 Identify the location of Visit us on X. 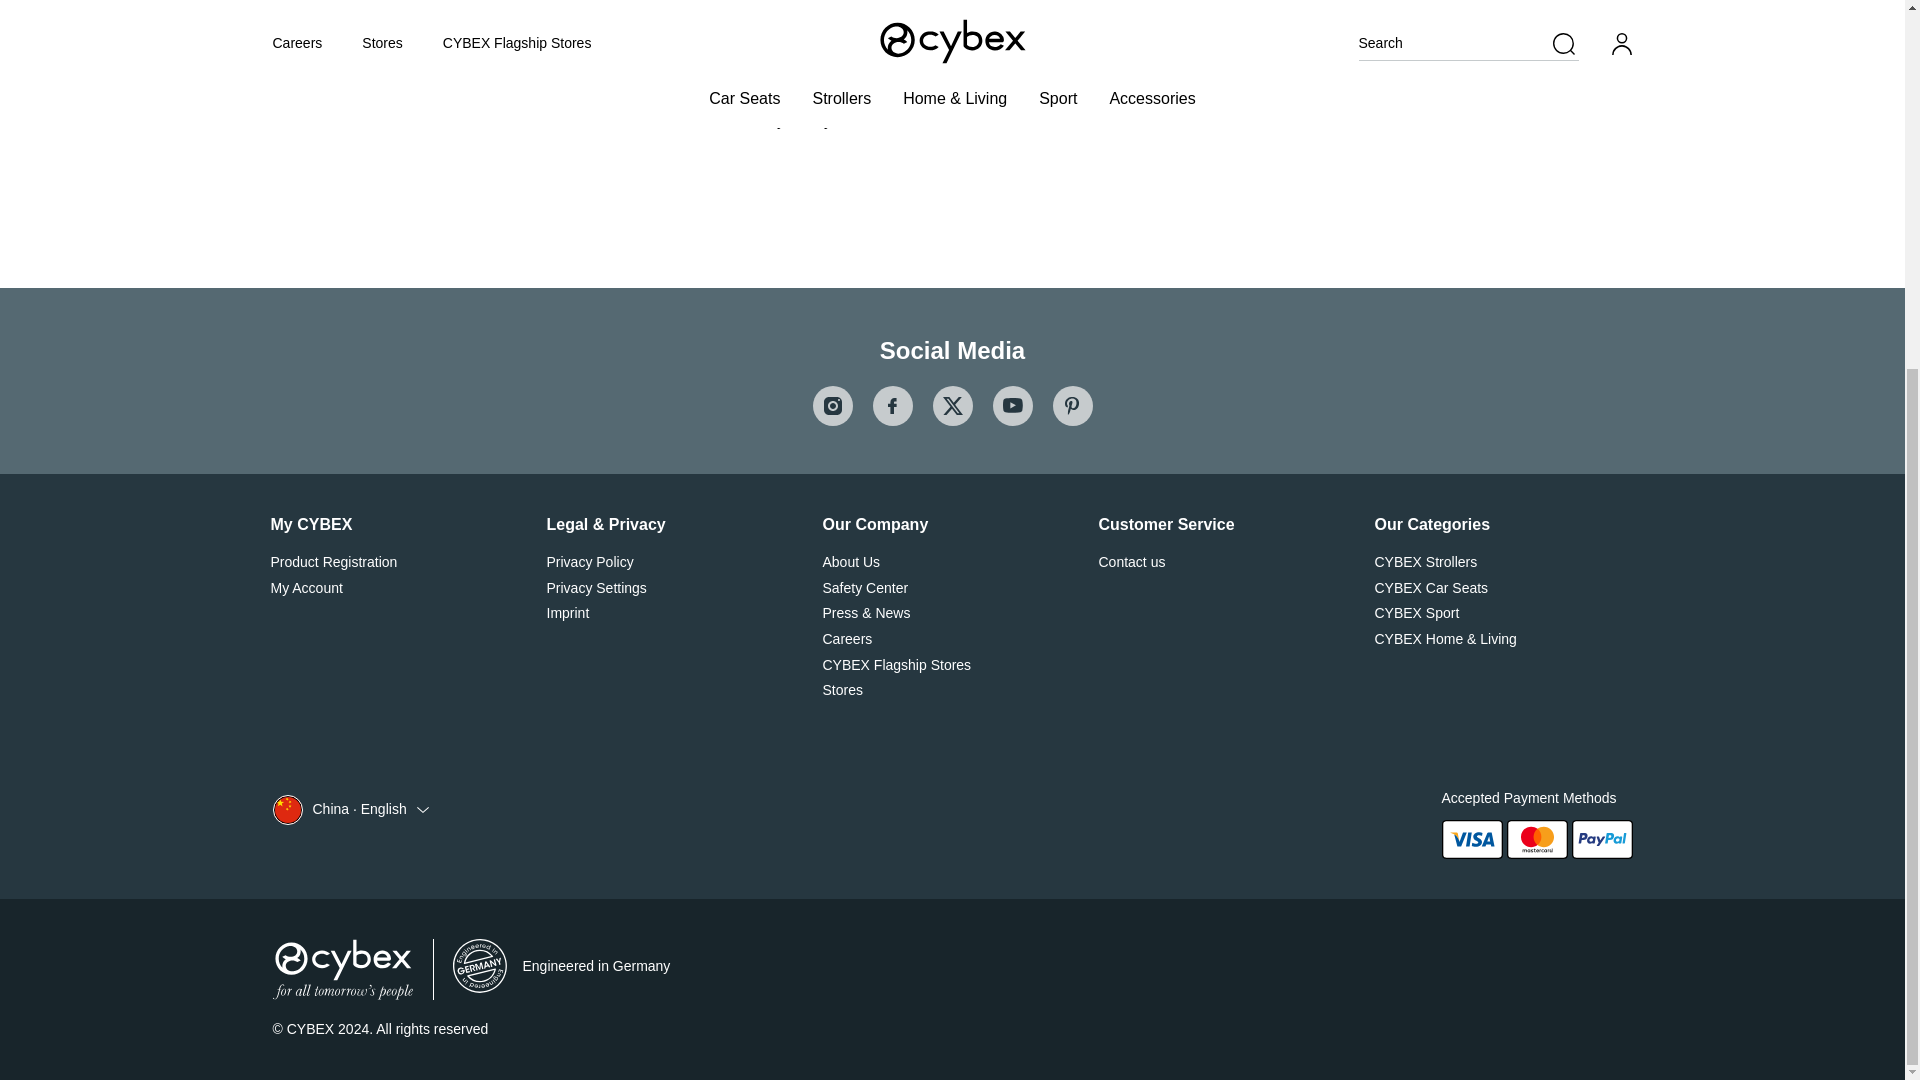
(951, 405).